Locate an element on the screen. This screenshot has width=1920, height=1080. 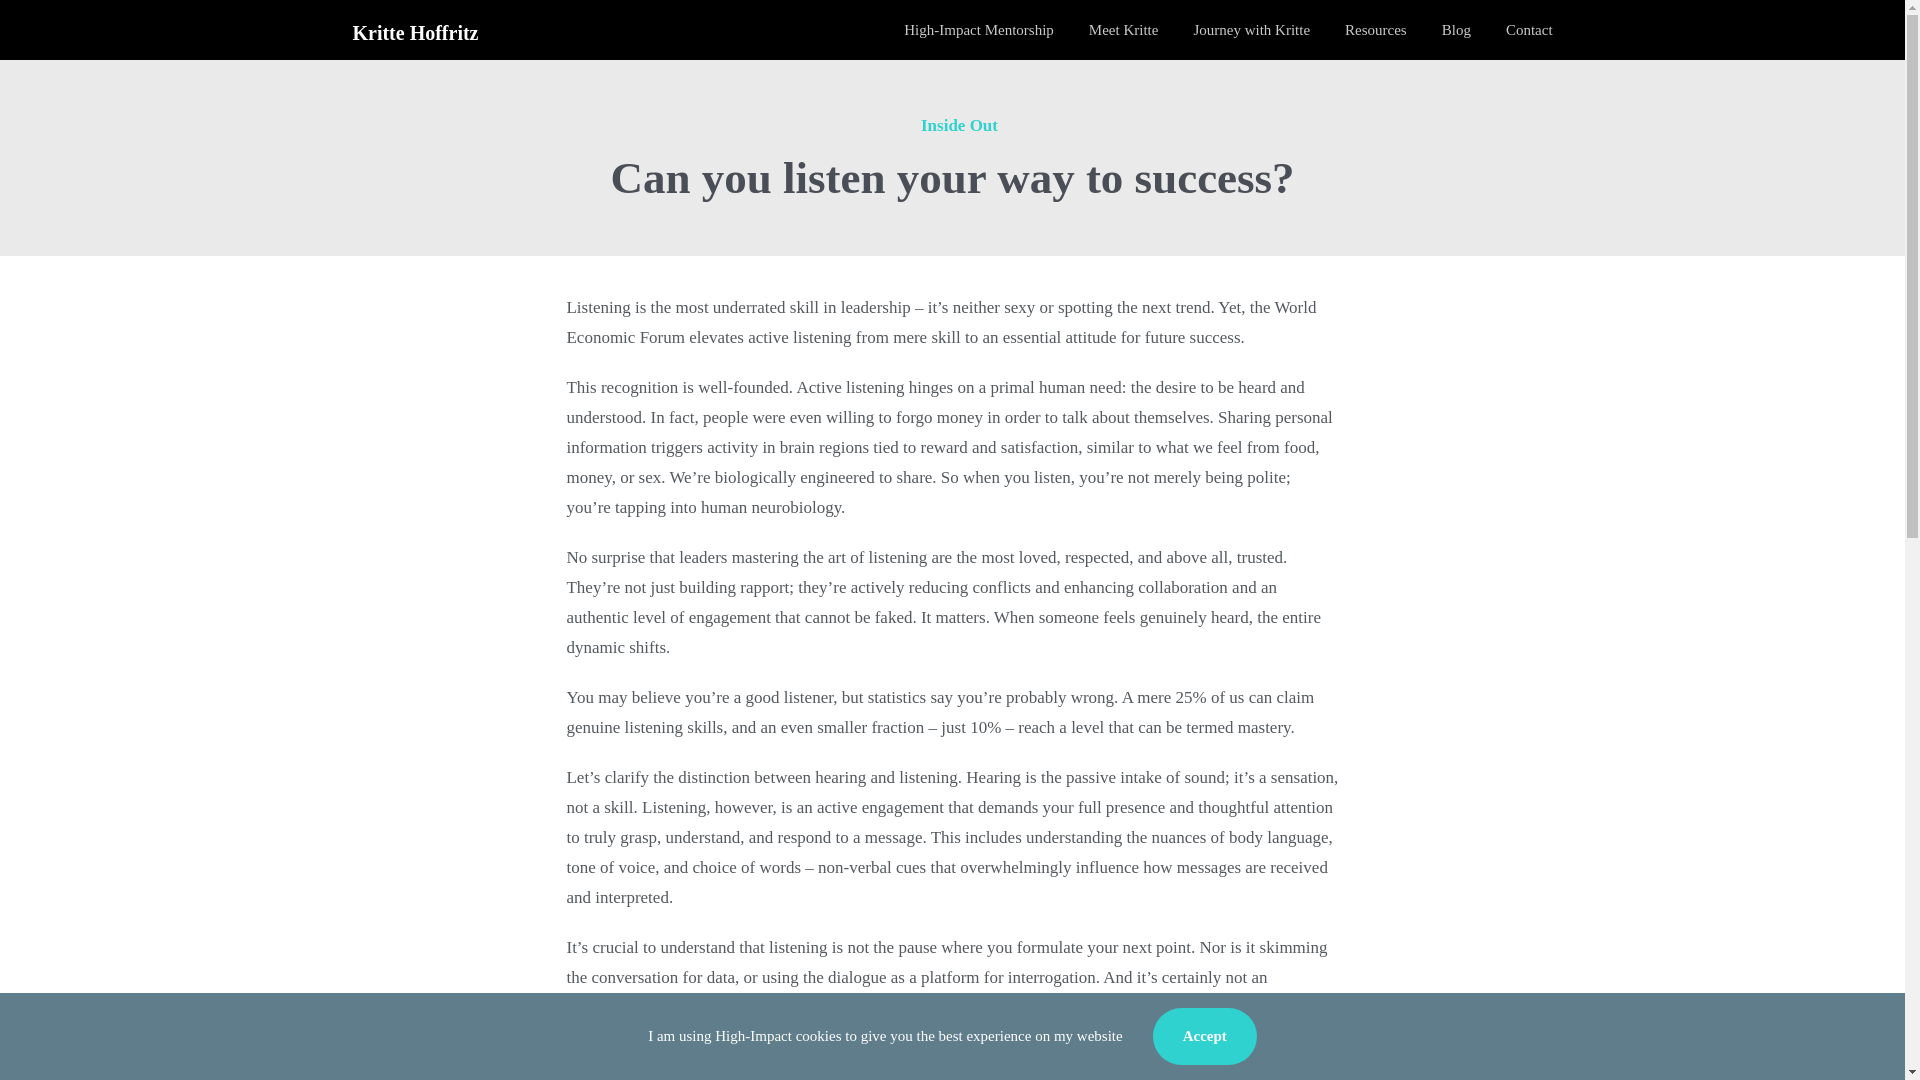
Meet Kritte is located at coordinates (1124, 30).